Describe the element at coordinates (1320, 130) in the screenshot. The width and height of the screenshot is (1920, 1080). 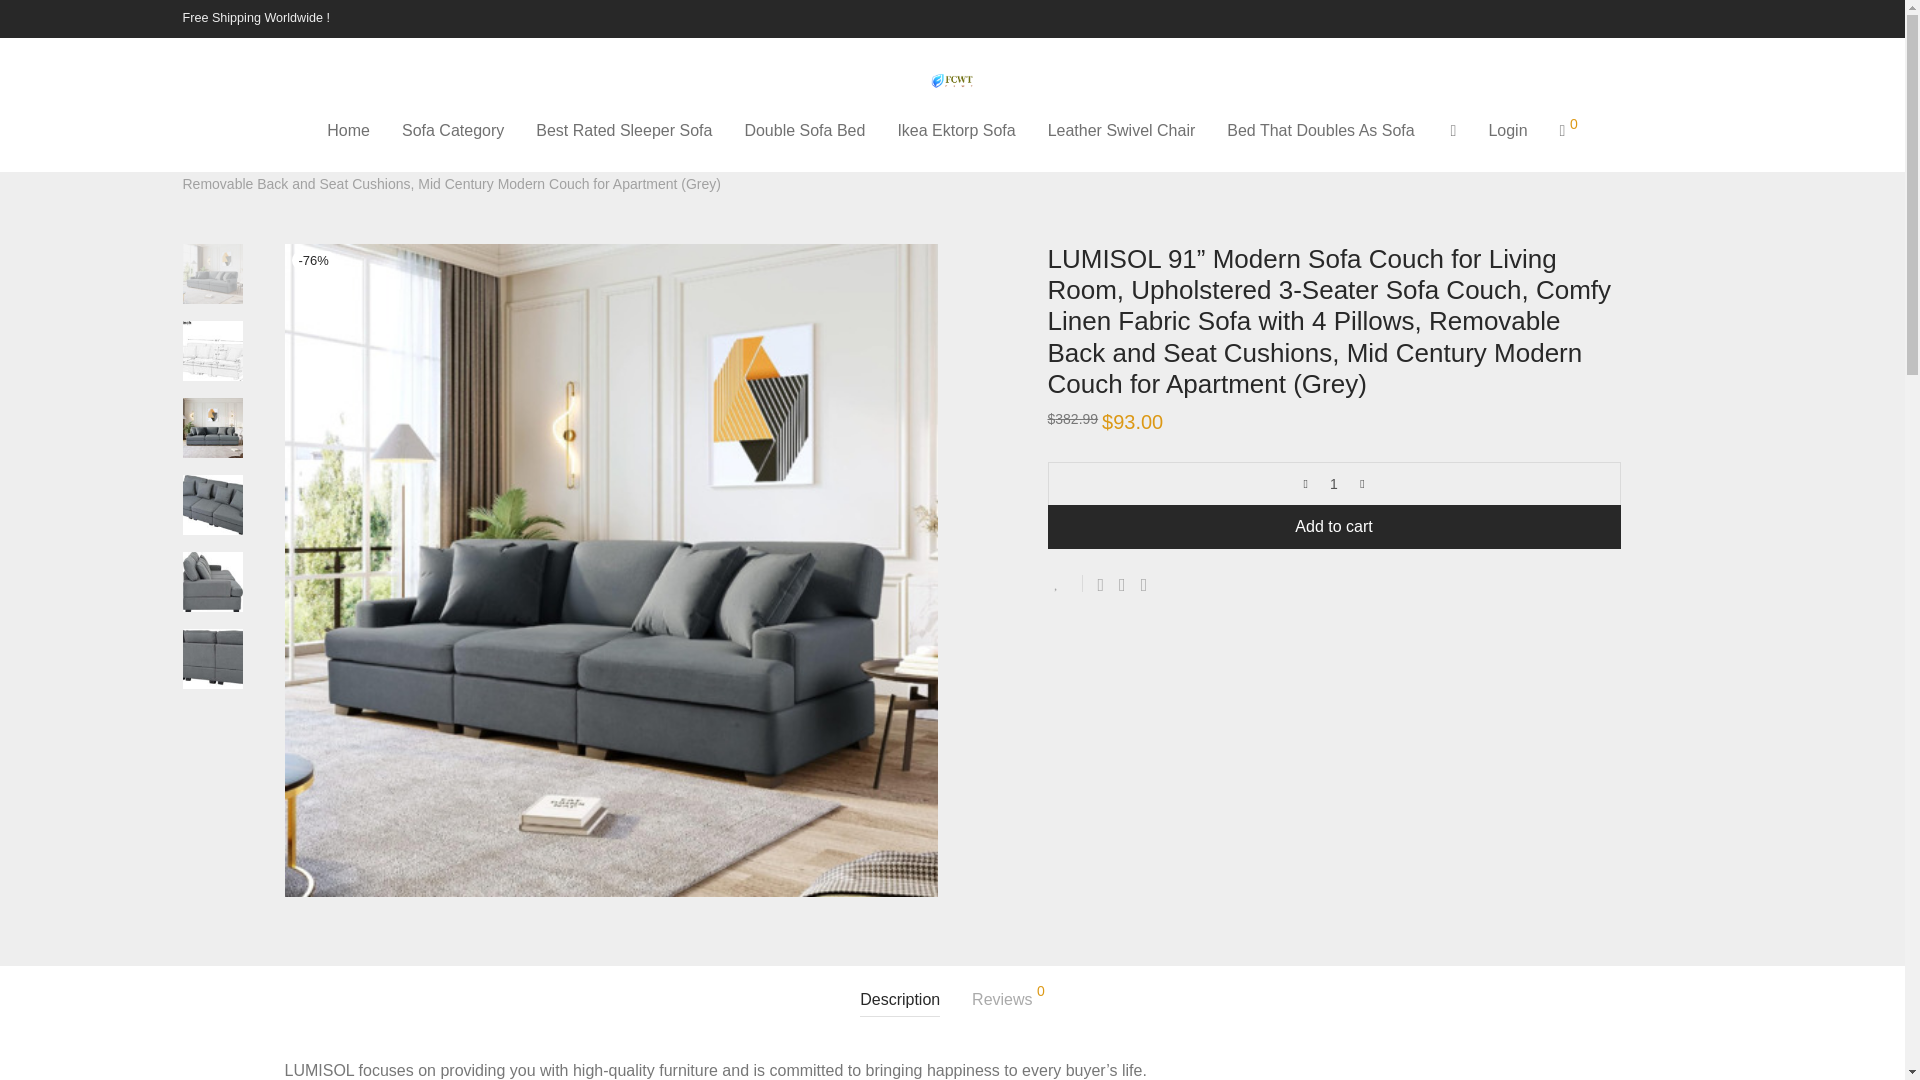
I see `Bed That Doubles As Sofa` at that location.